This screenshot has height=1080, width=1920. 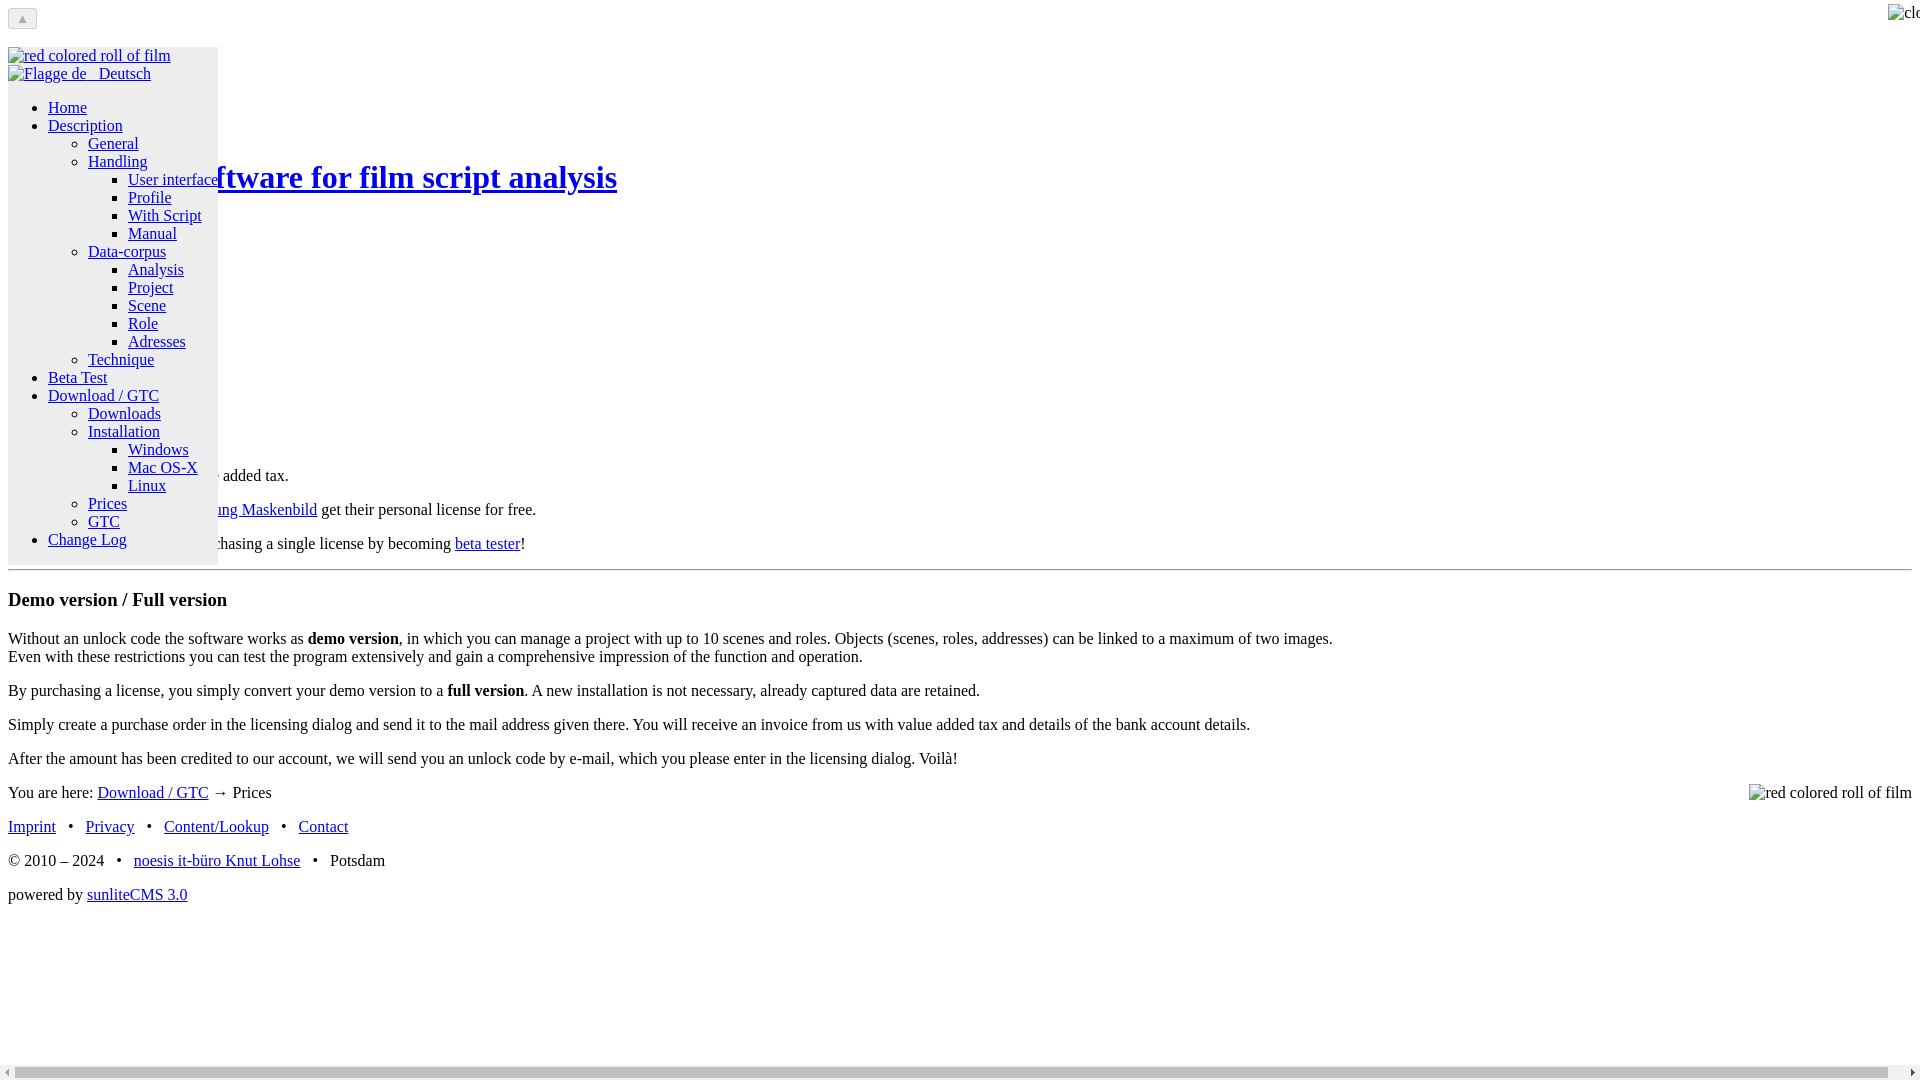 What do you see at coordinates (22, 18) in the screenshot?
I see `to top` at bounding box center [22, 18].